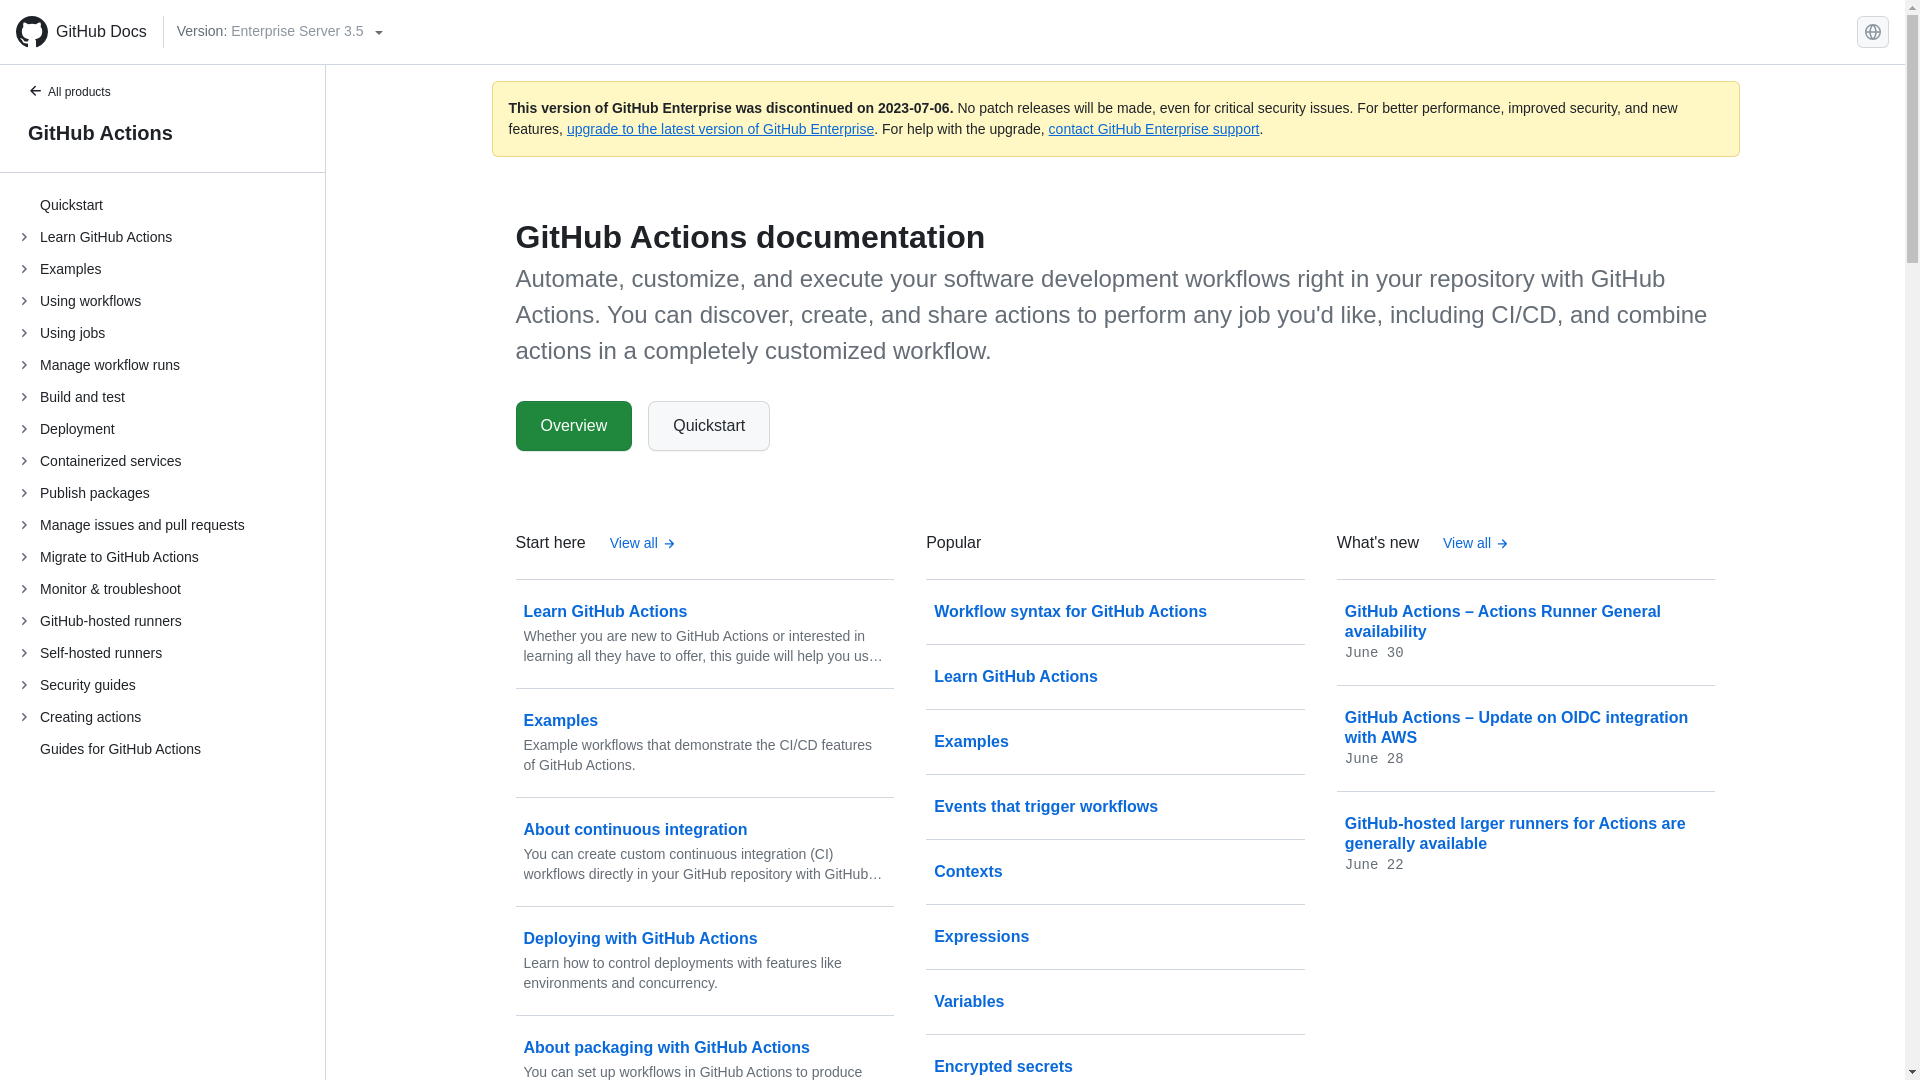  What do you see at coordinates (280, 32) in the screenshot?
I see `Version: Enterprise Server 3.5` at bounding box center [280, 32].